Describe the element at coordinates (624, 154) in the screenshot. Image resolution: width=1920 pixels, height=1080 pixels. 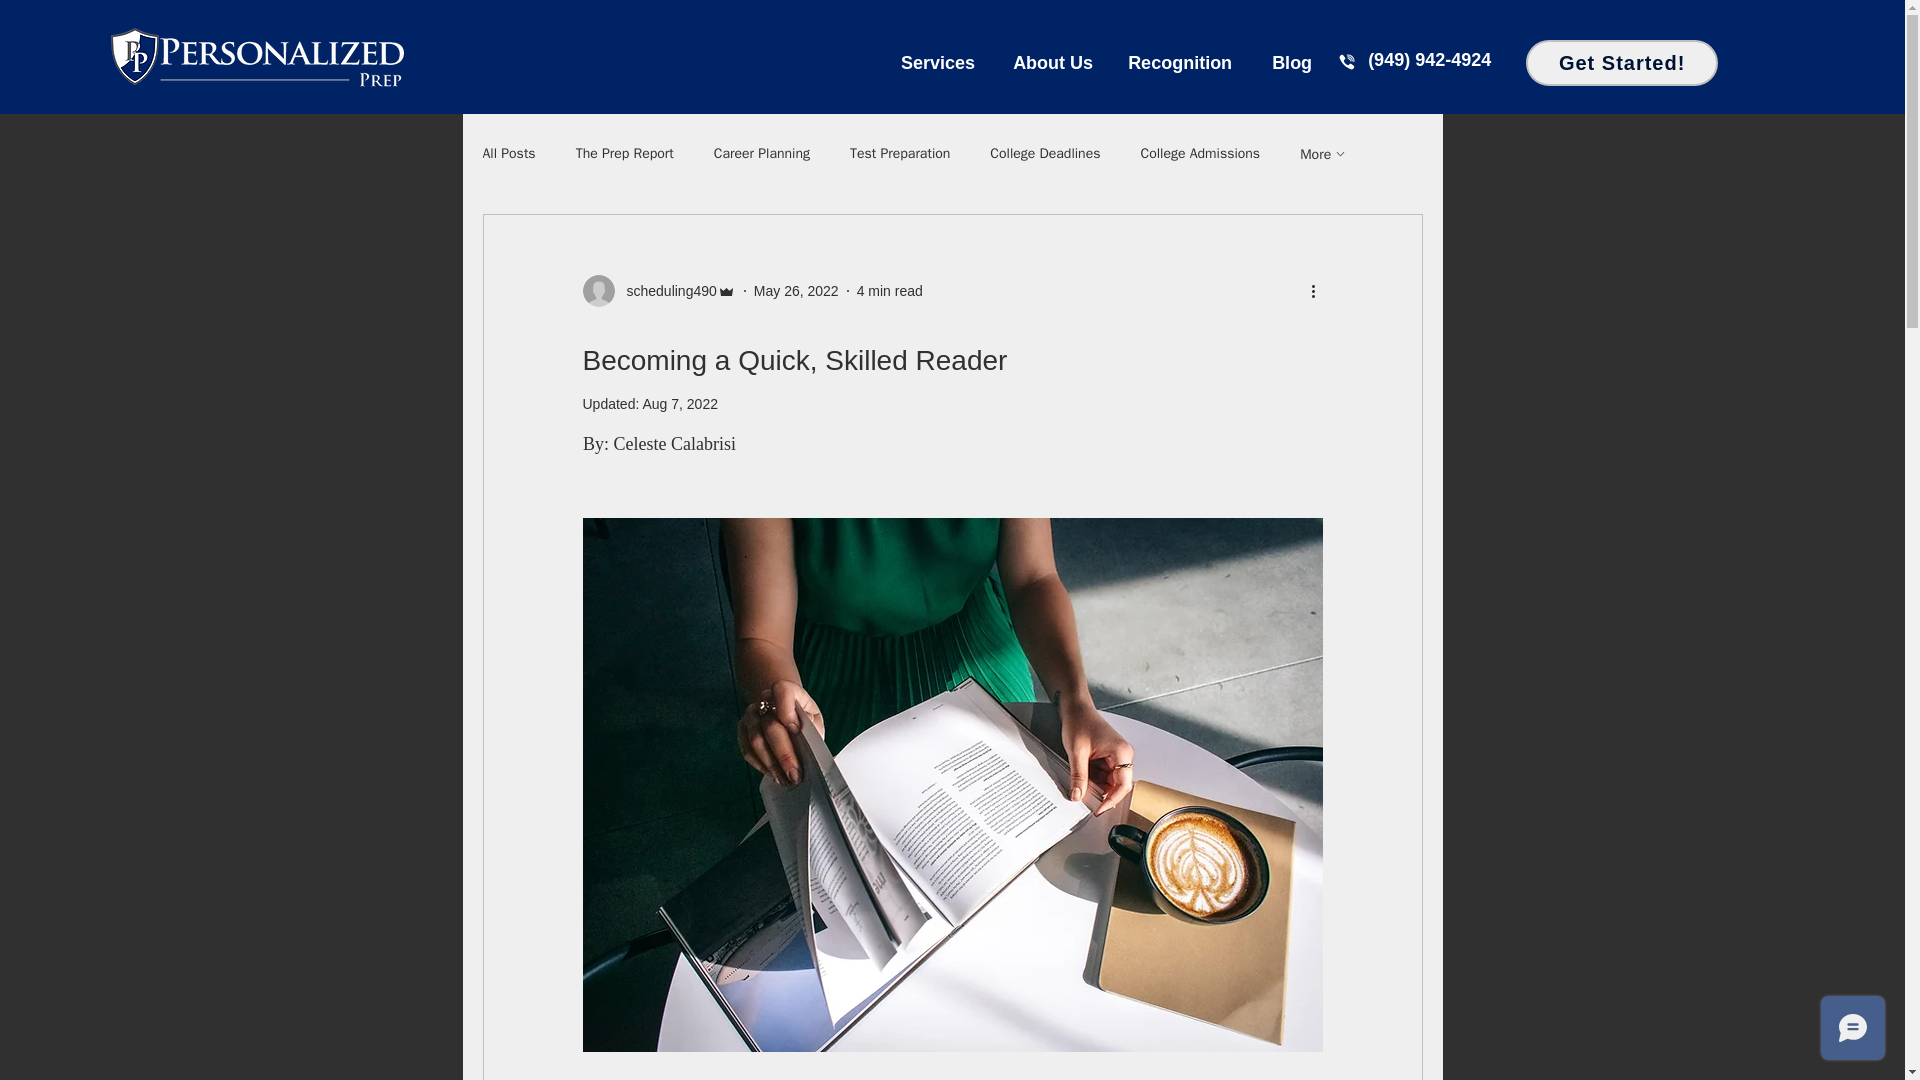
I see `The Prep Report` at that location.